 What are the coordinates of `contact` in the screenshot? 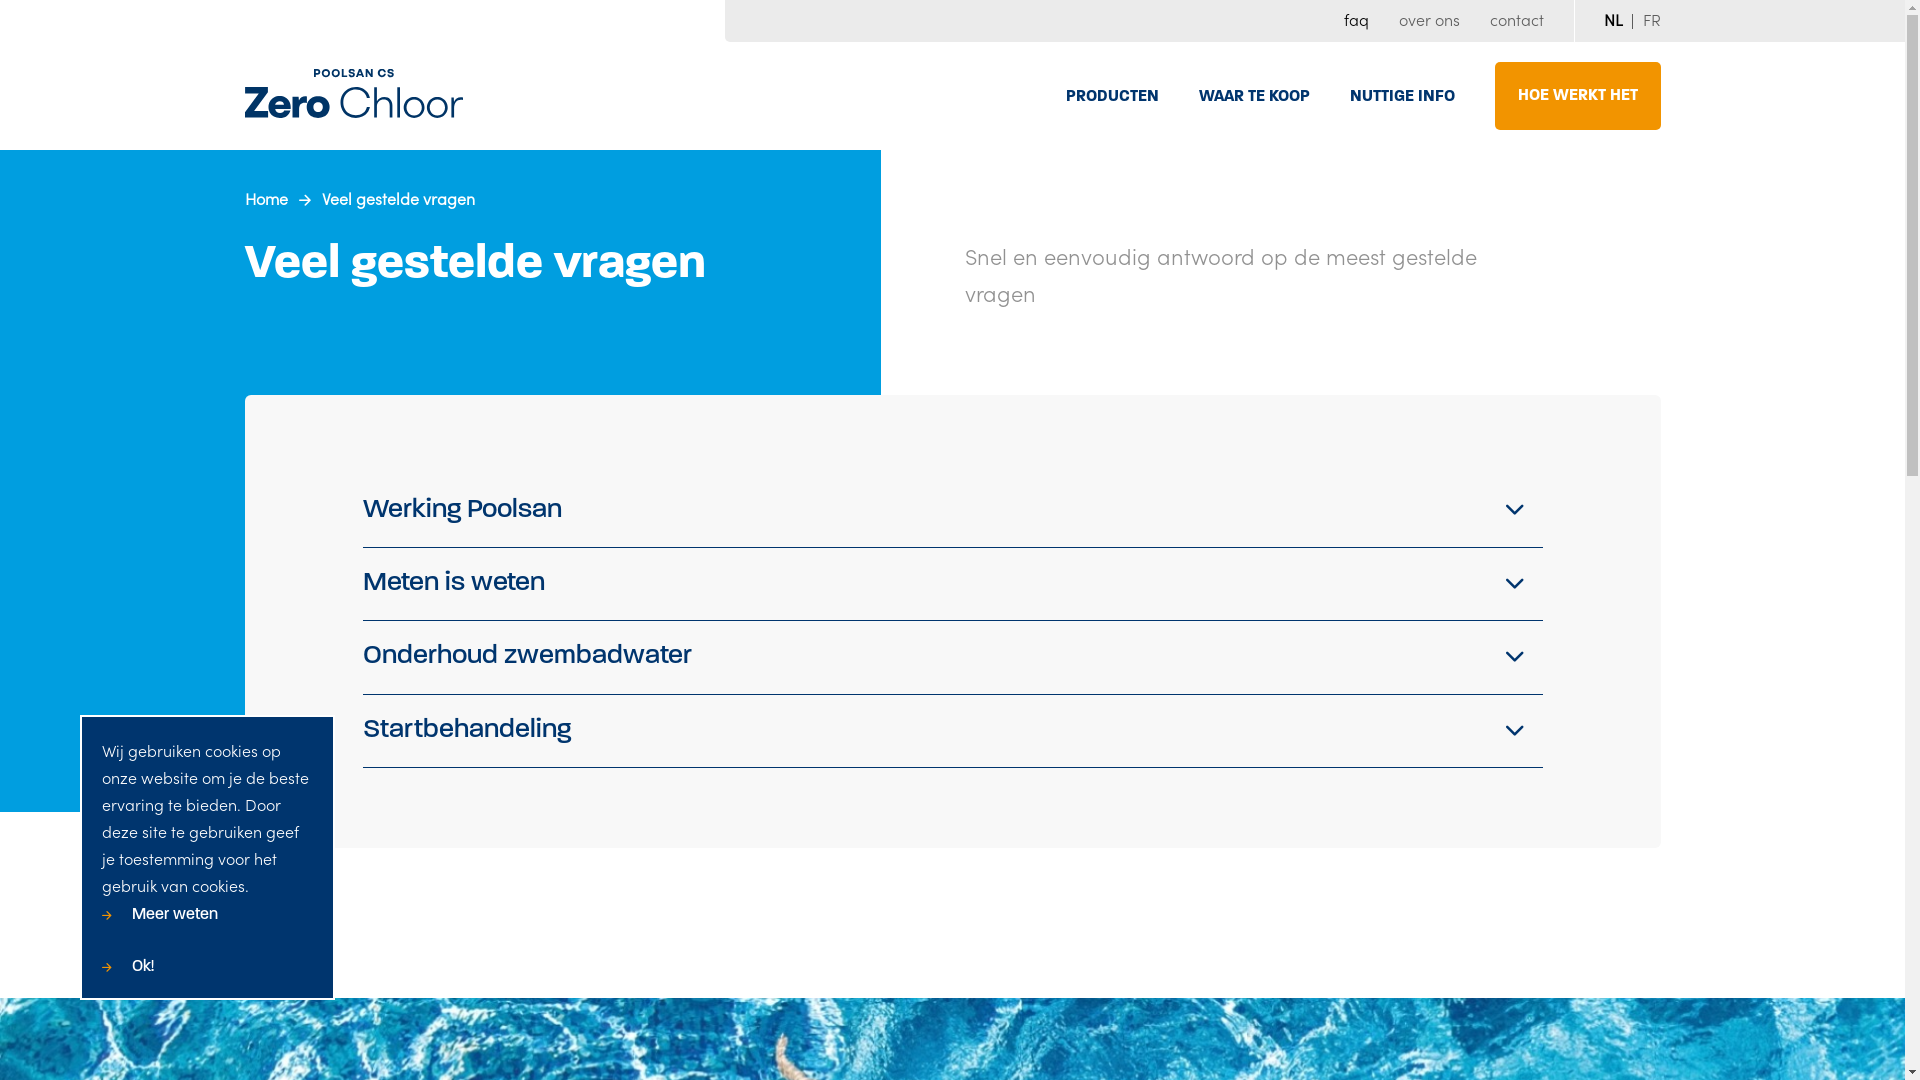 It's located at (1517, 21).